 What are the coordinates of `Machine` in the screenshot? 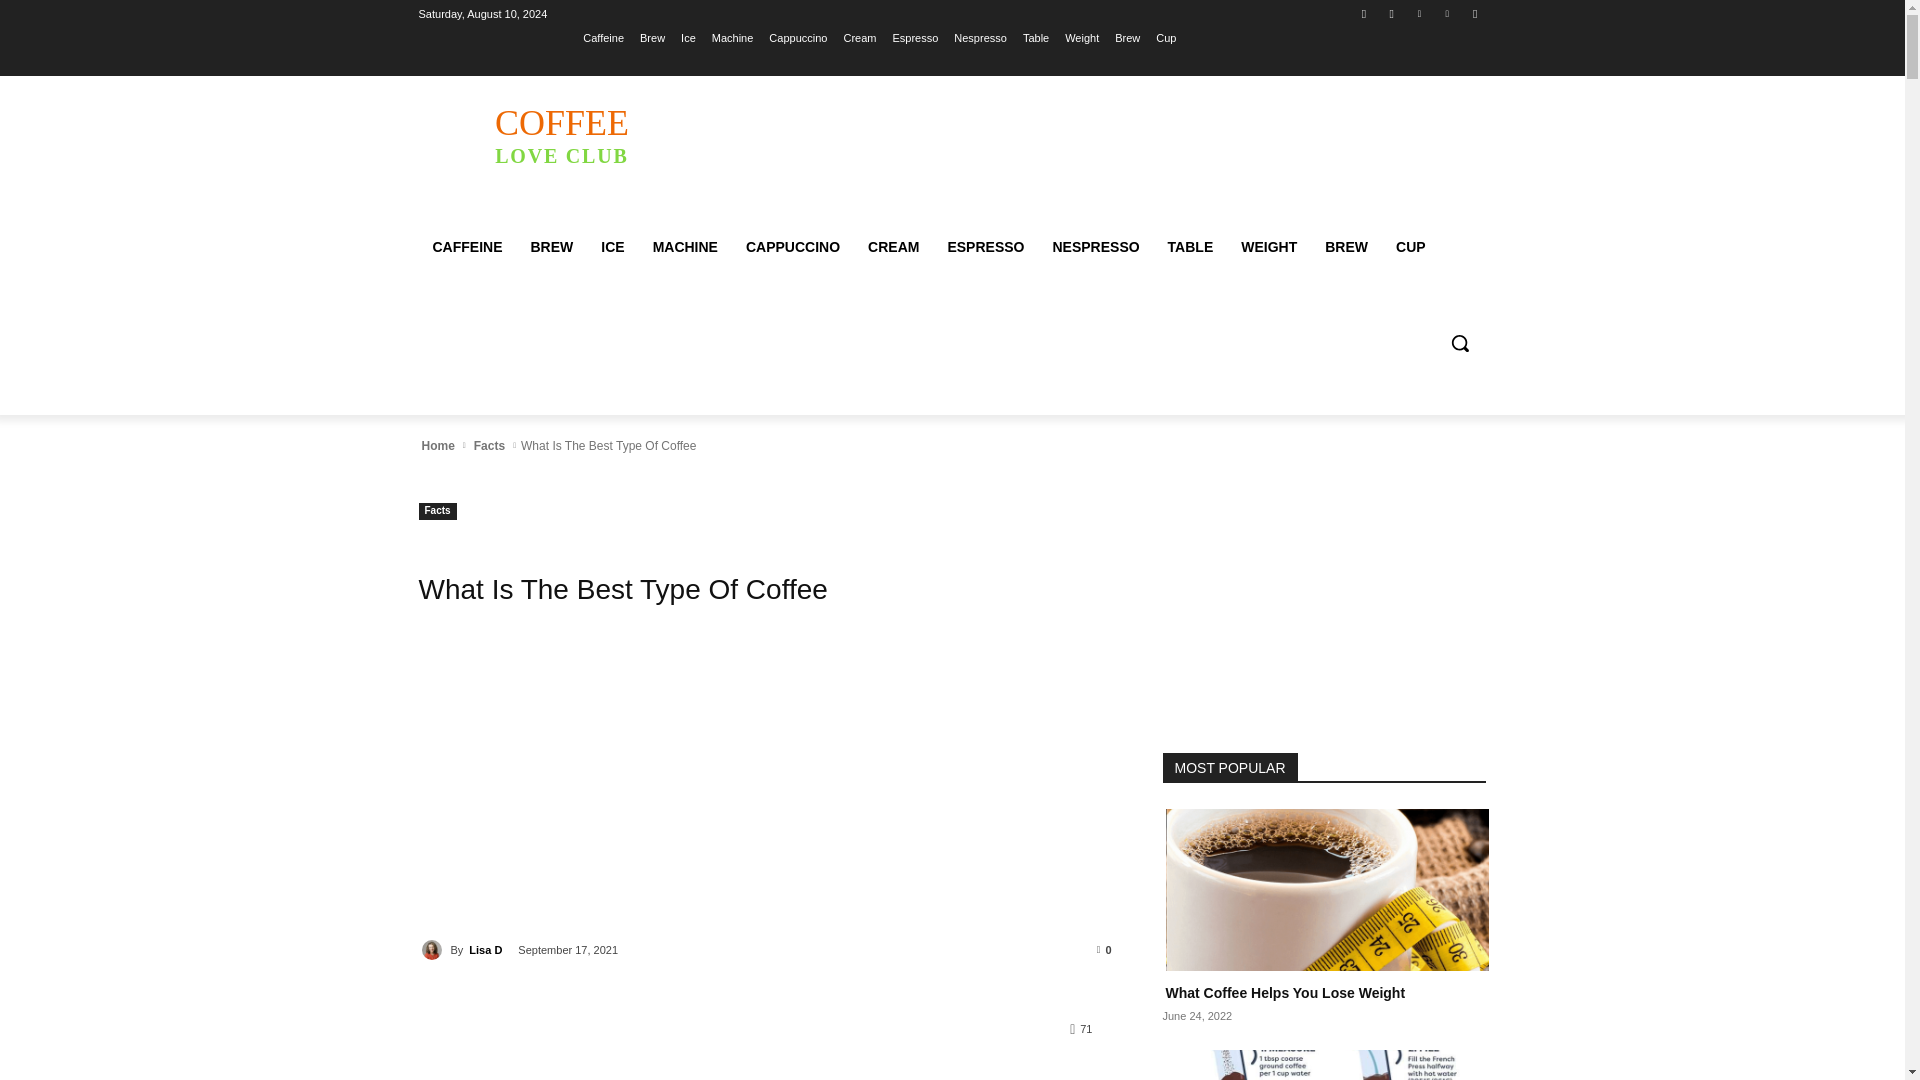 It's located at (733, 37).